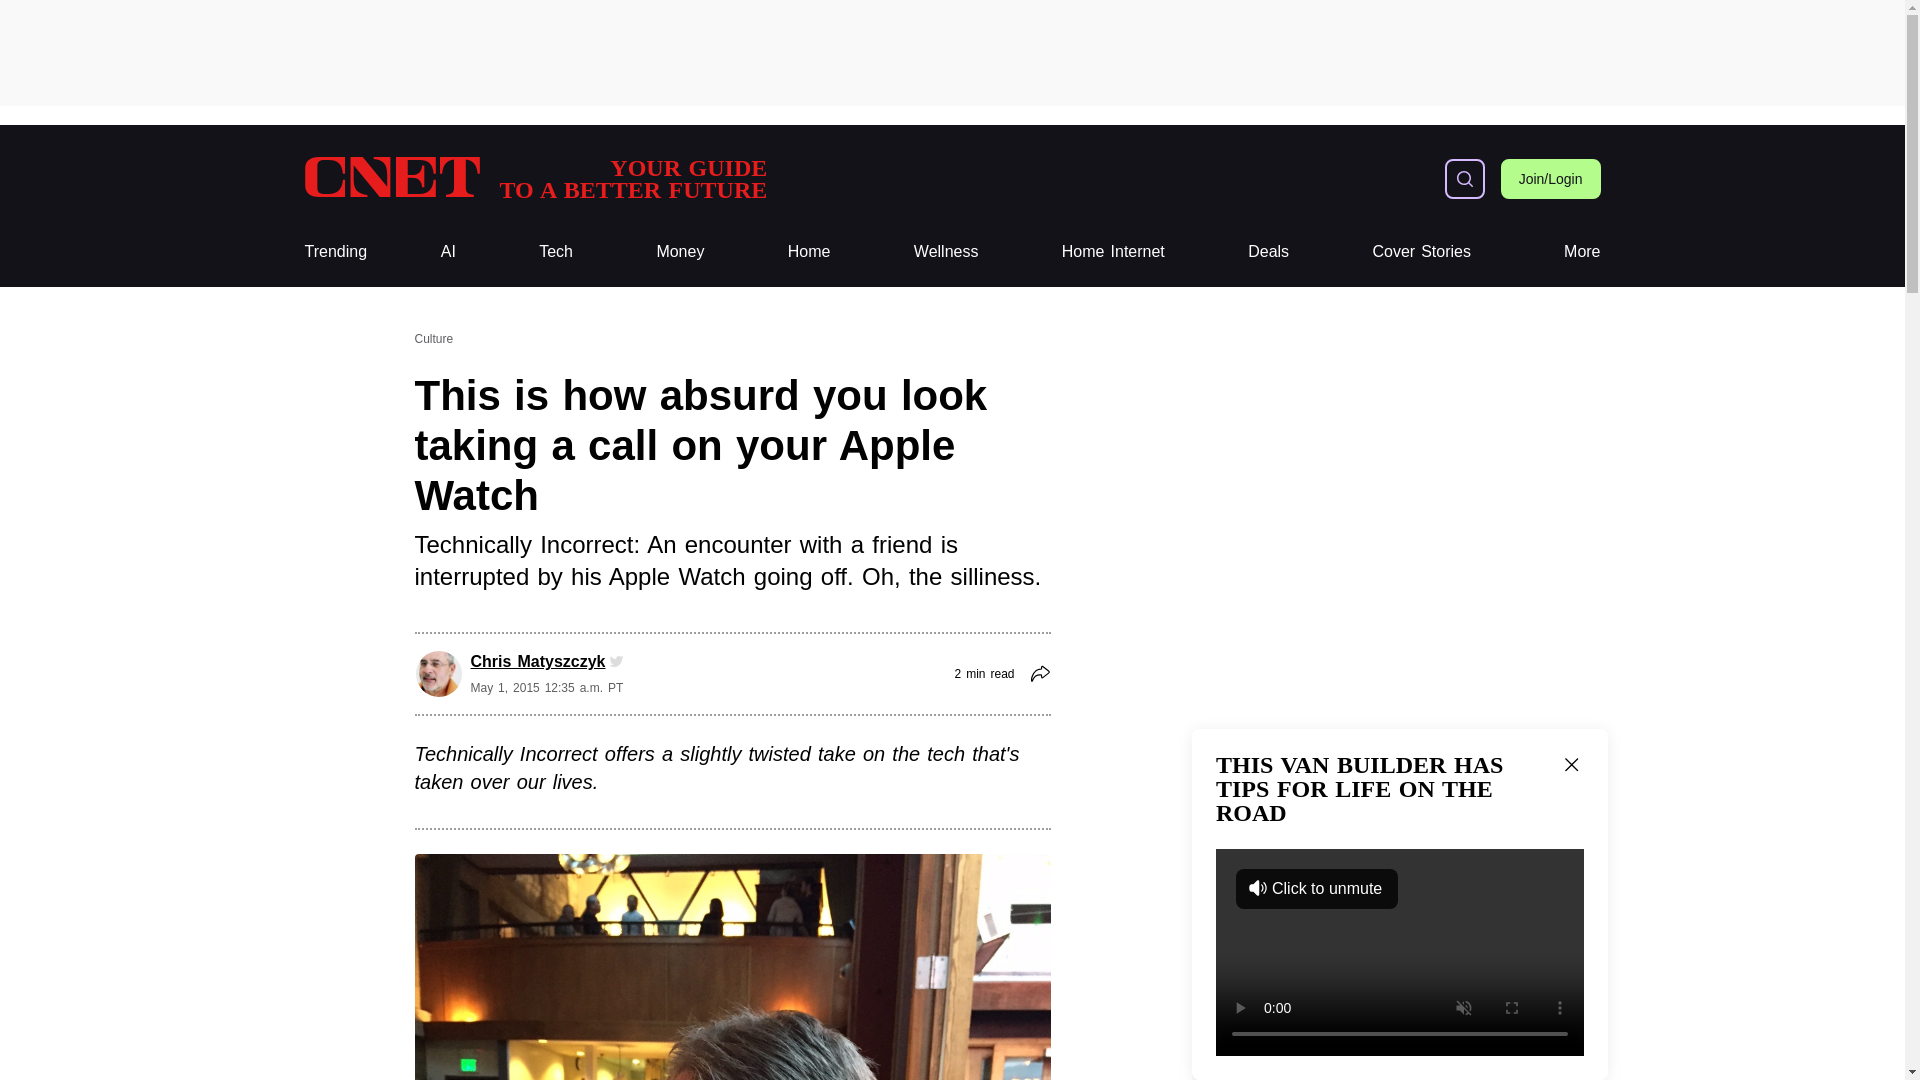 Image resolution: width=1920 pixels, height=1080 pixels. What do you see at coordinates (1421, 252) in the screenshot?
I see `Trending` at bounding box center [1421, 252].